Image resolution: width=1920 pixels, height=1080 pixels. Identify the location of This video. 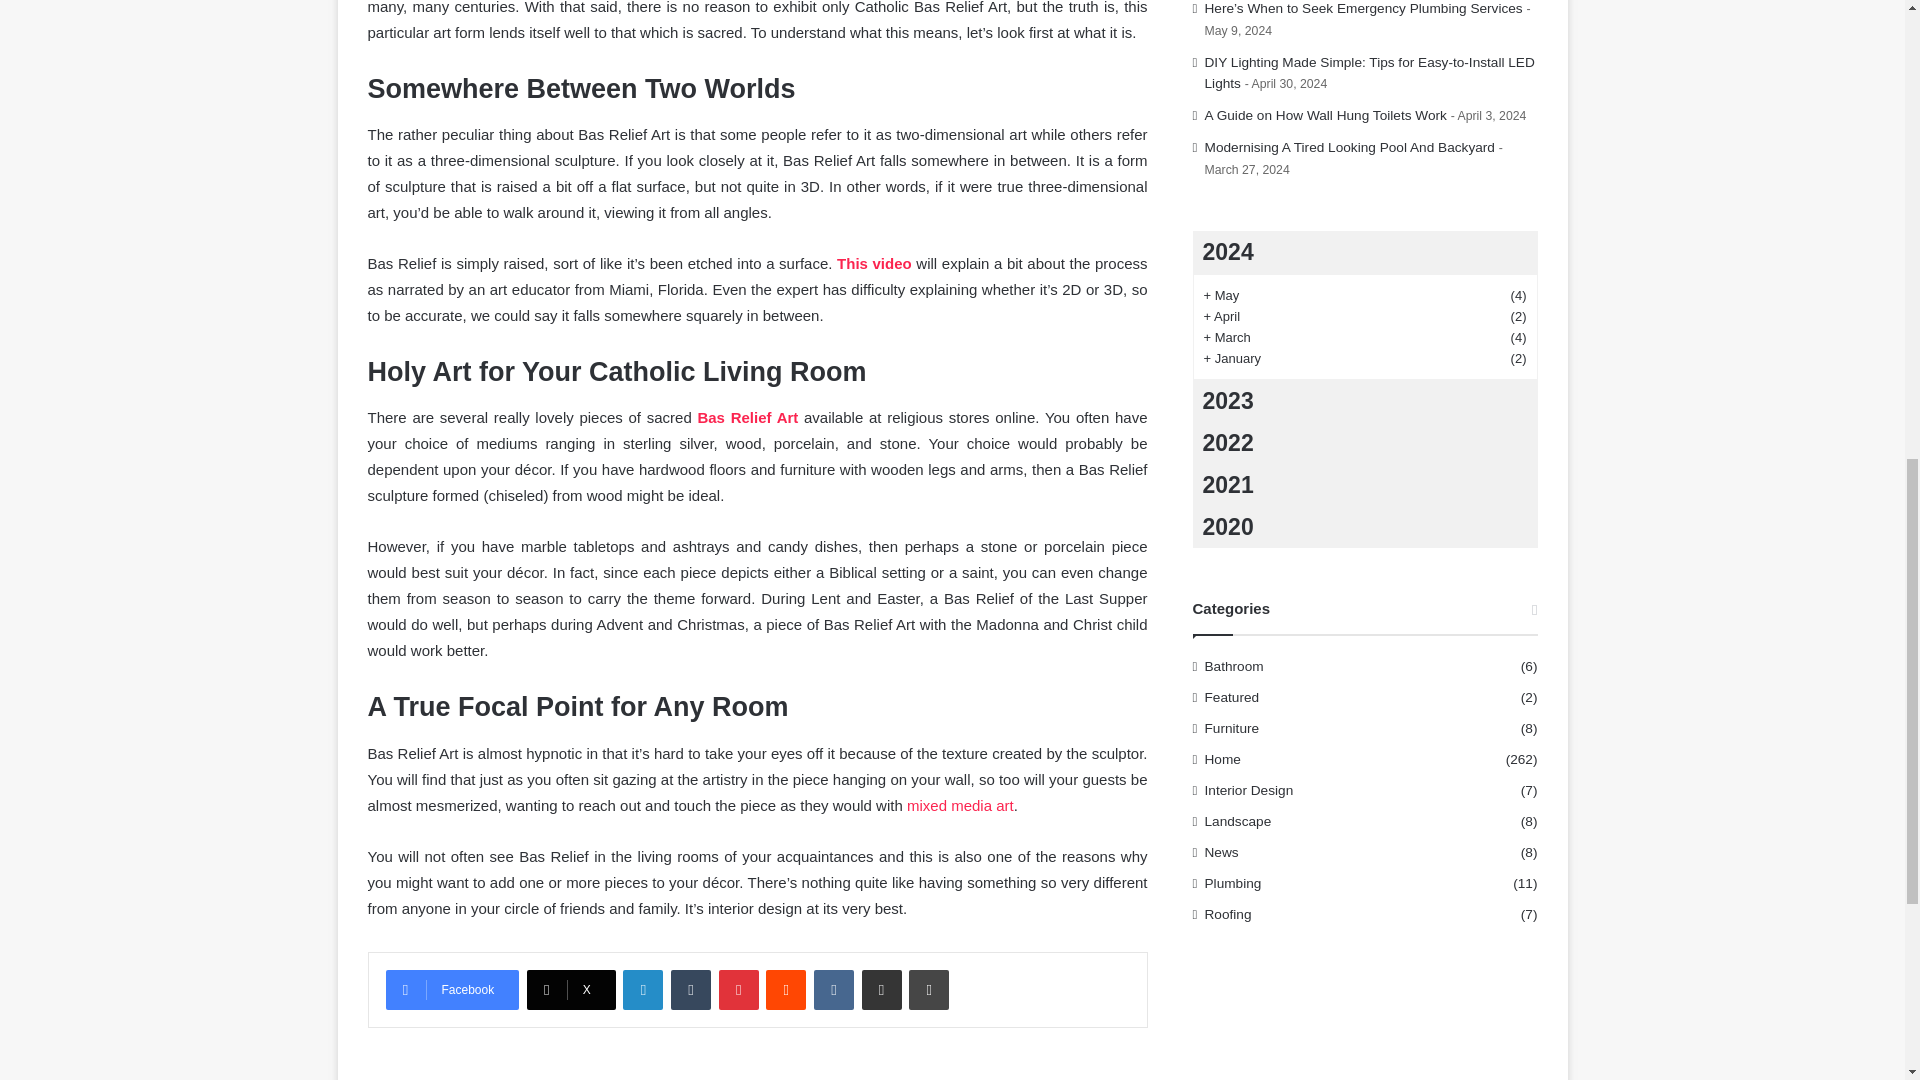
(874, 263).